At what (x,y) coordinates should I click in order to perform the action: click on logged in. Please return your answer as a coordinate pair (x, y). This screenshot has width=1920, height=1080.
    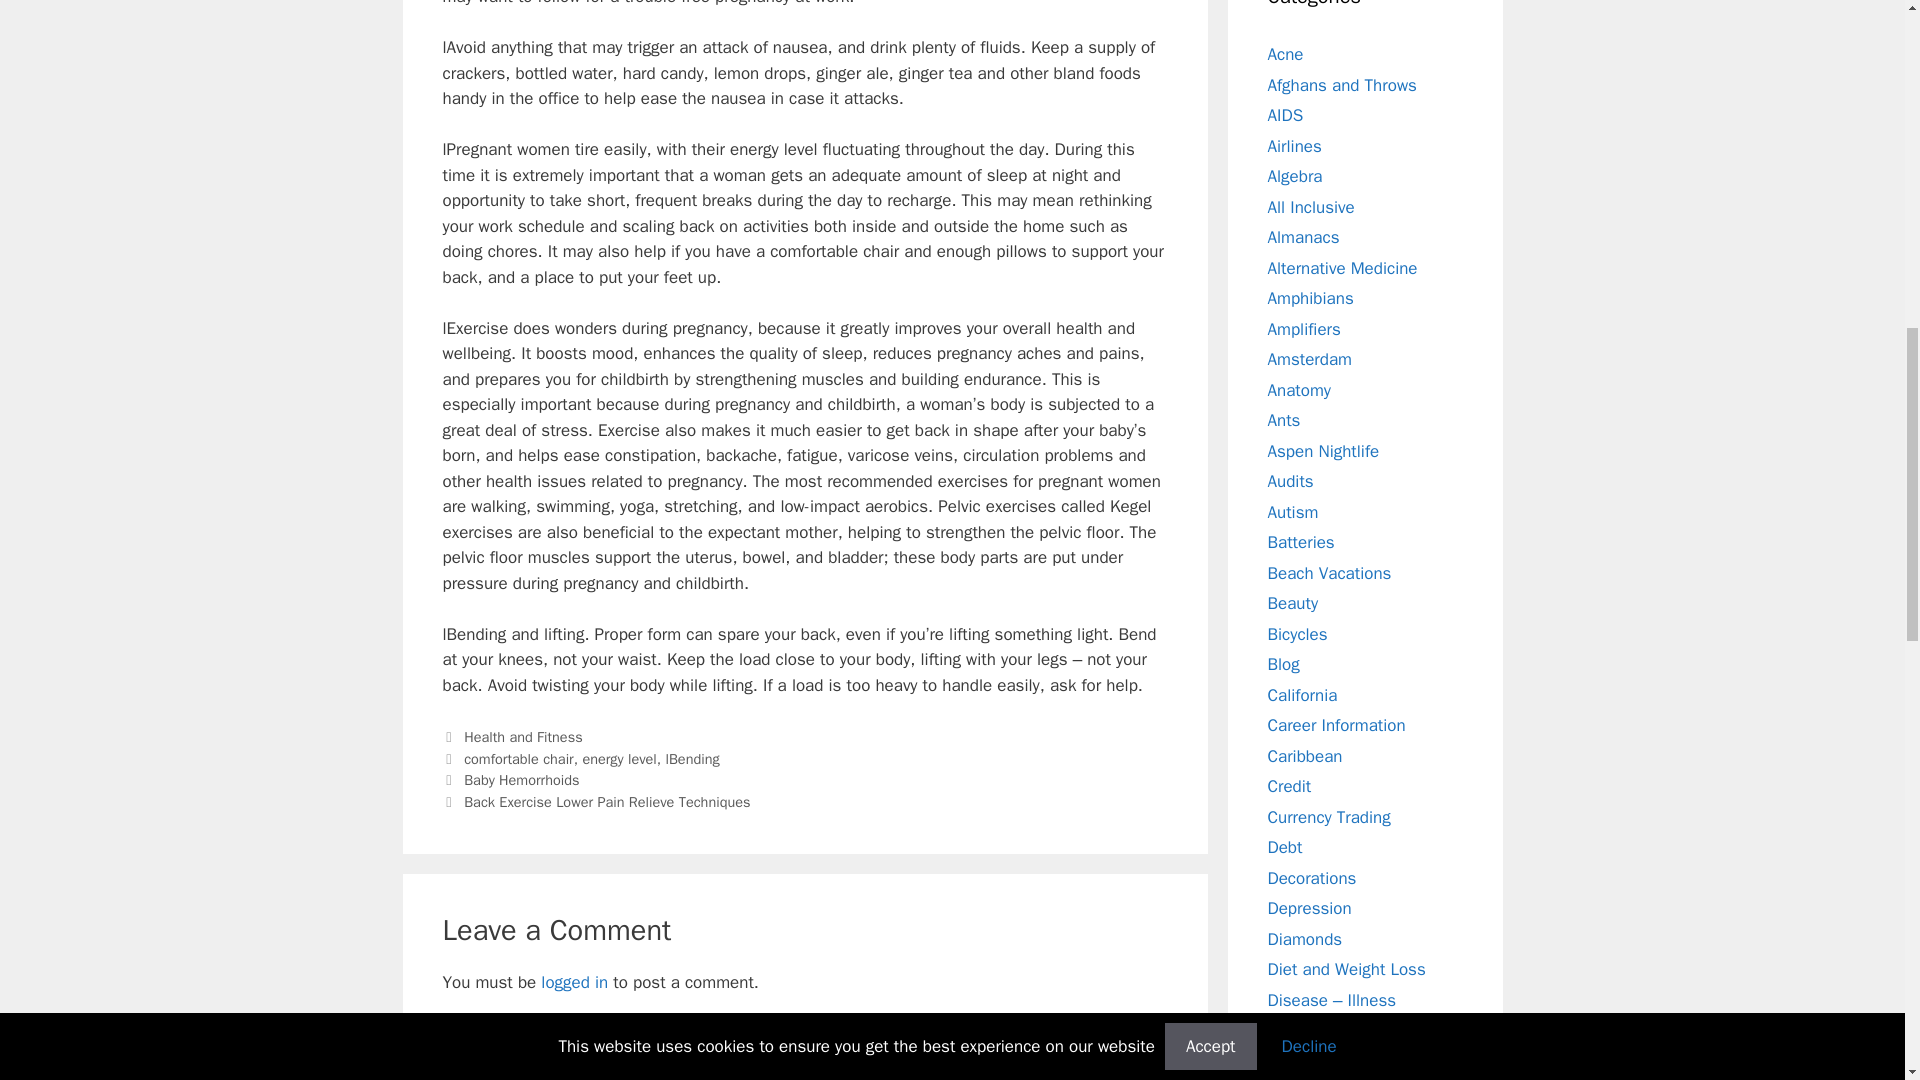
    Looking at the image, I should click on (574, 982).